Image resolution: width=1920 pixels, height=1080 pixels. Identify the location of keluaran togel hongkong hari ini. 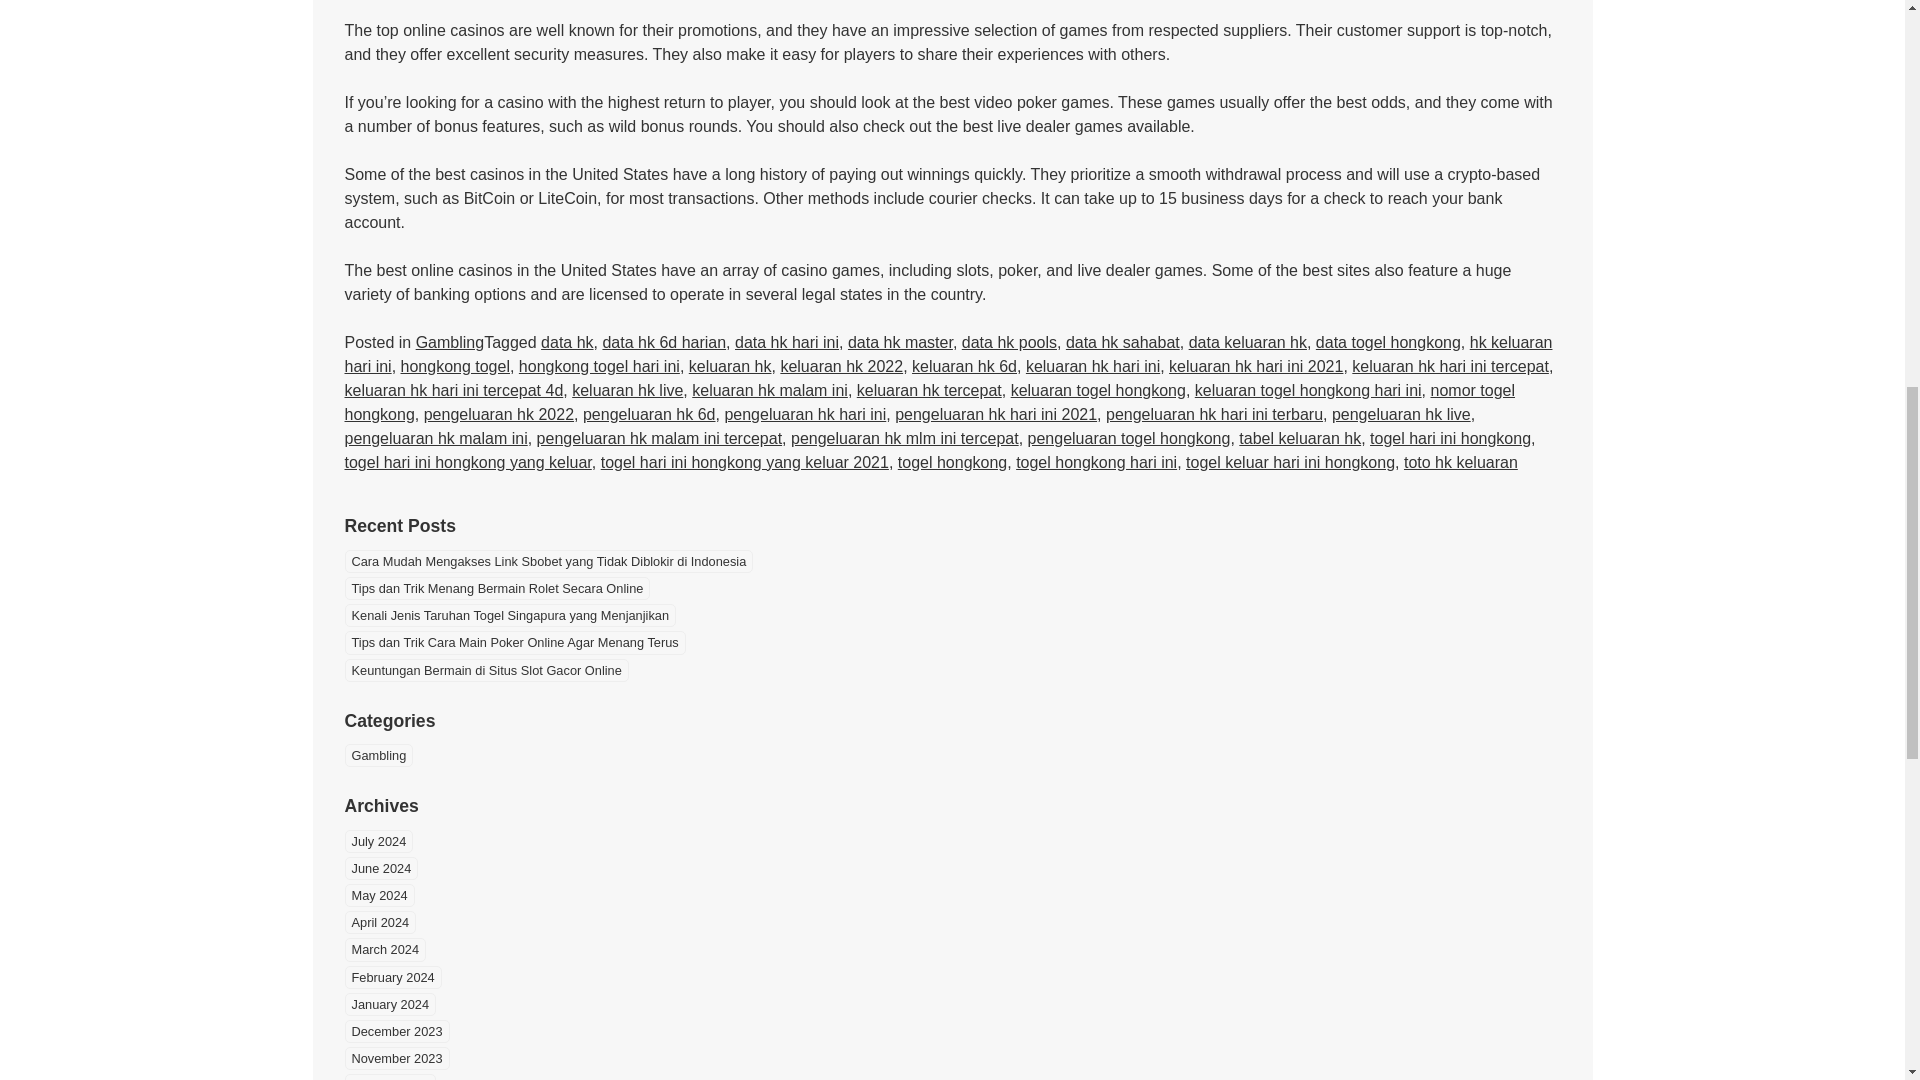
(1308, 390).